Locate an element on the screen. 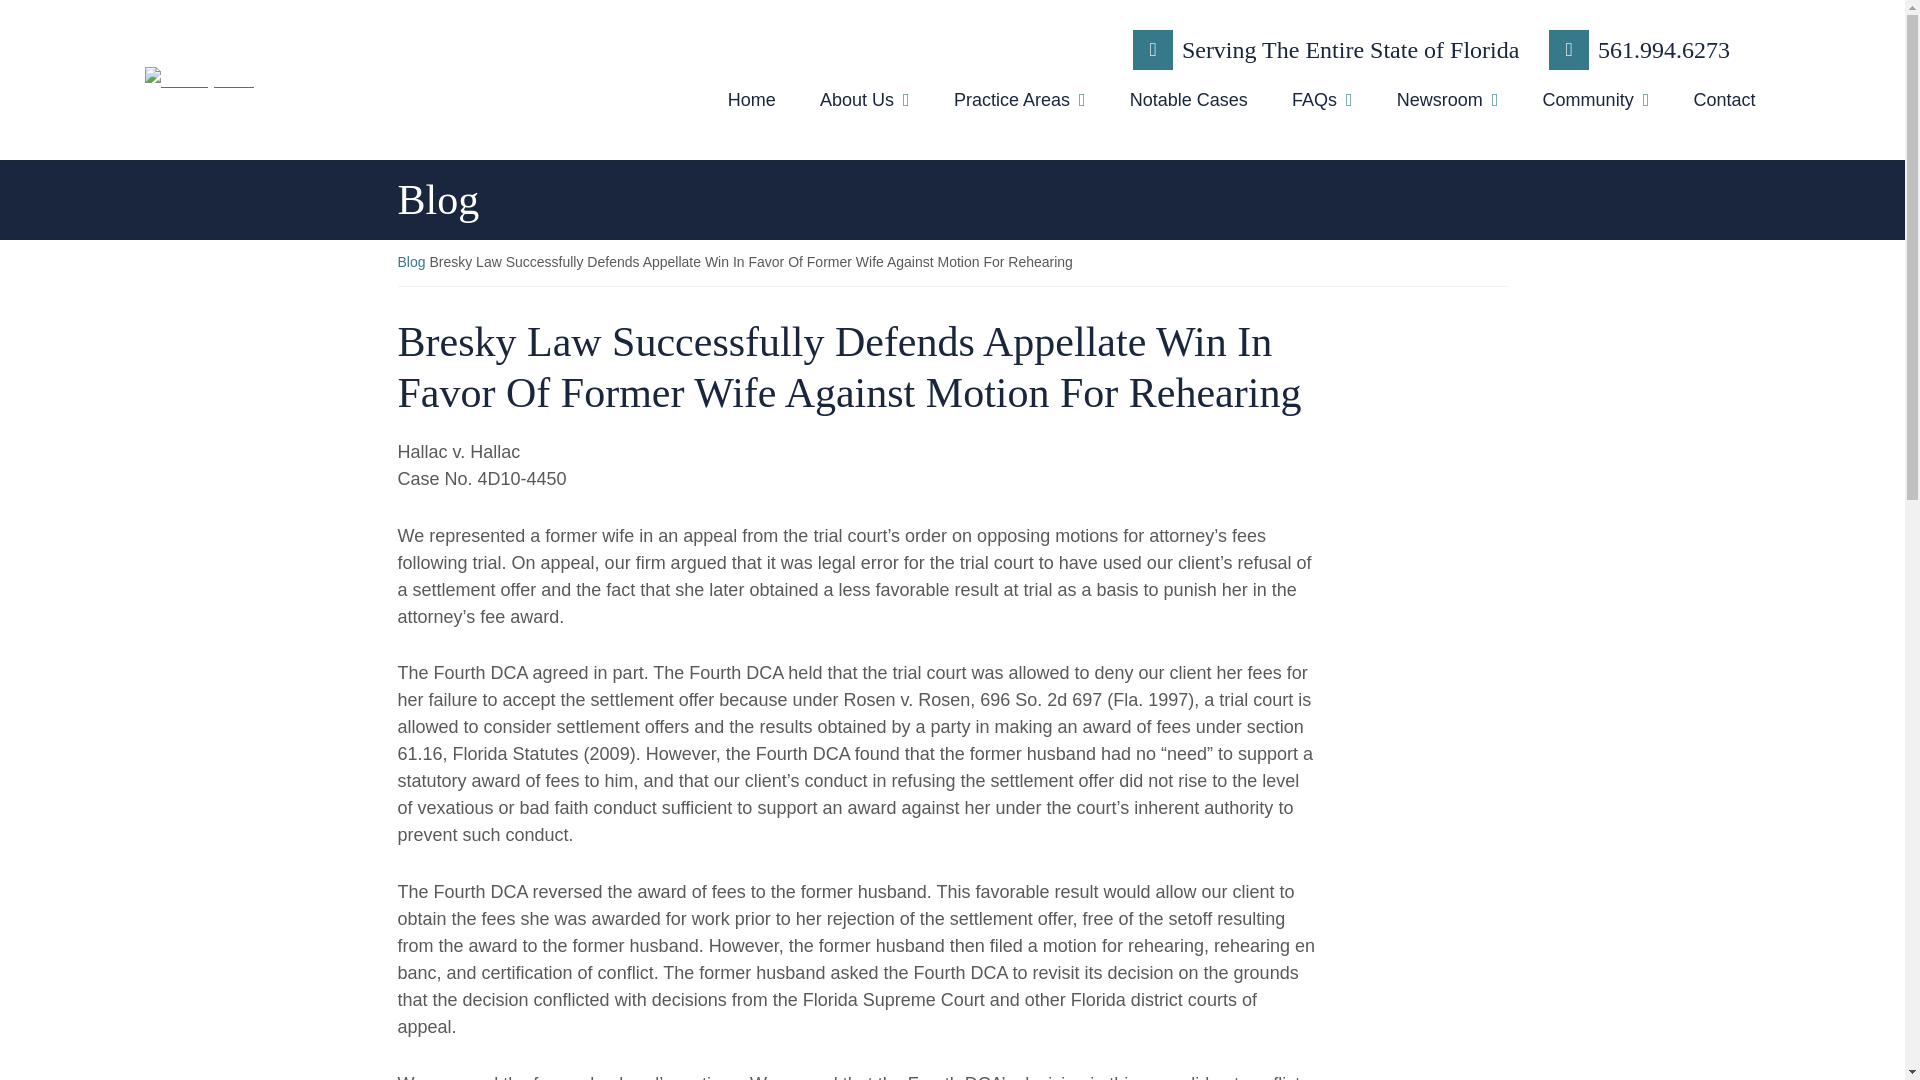  Serving The Entire State of Florida is located at coordinates (1325, 50).